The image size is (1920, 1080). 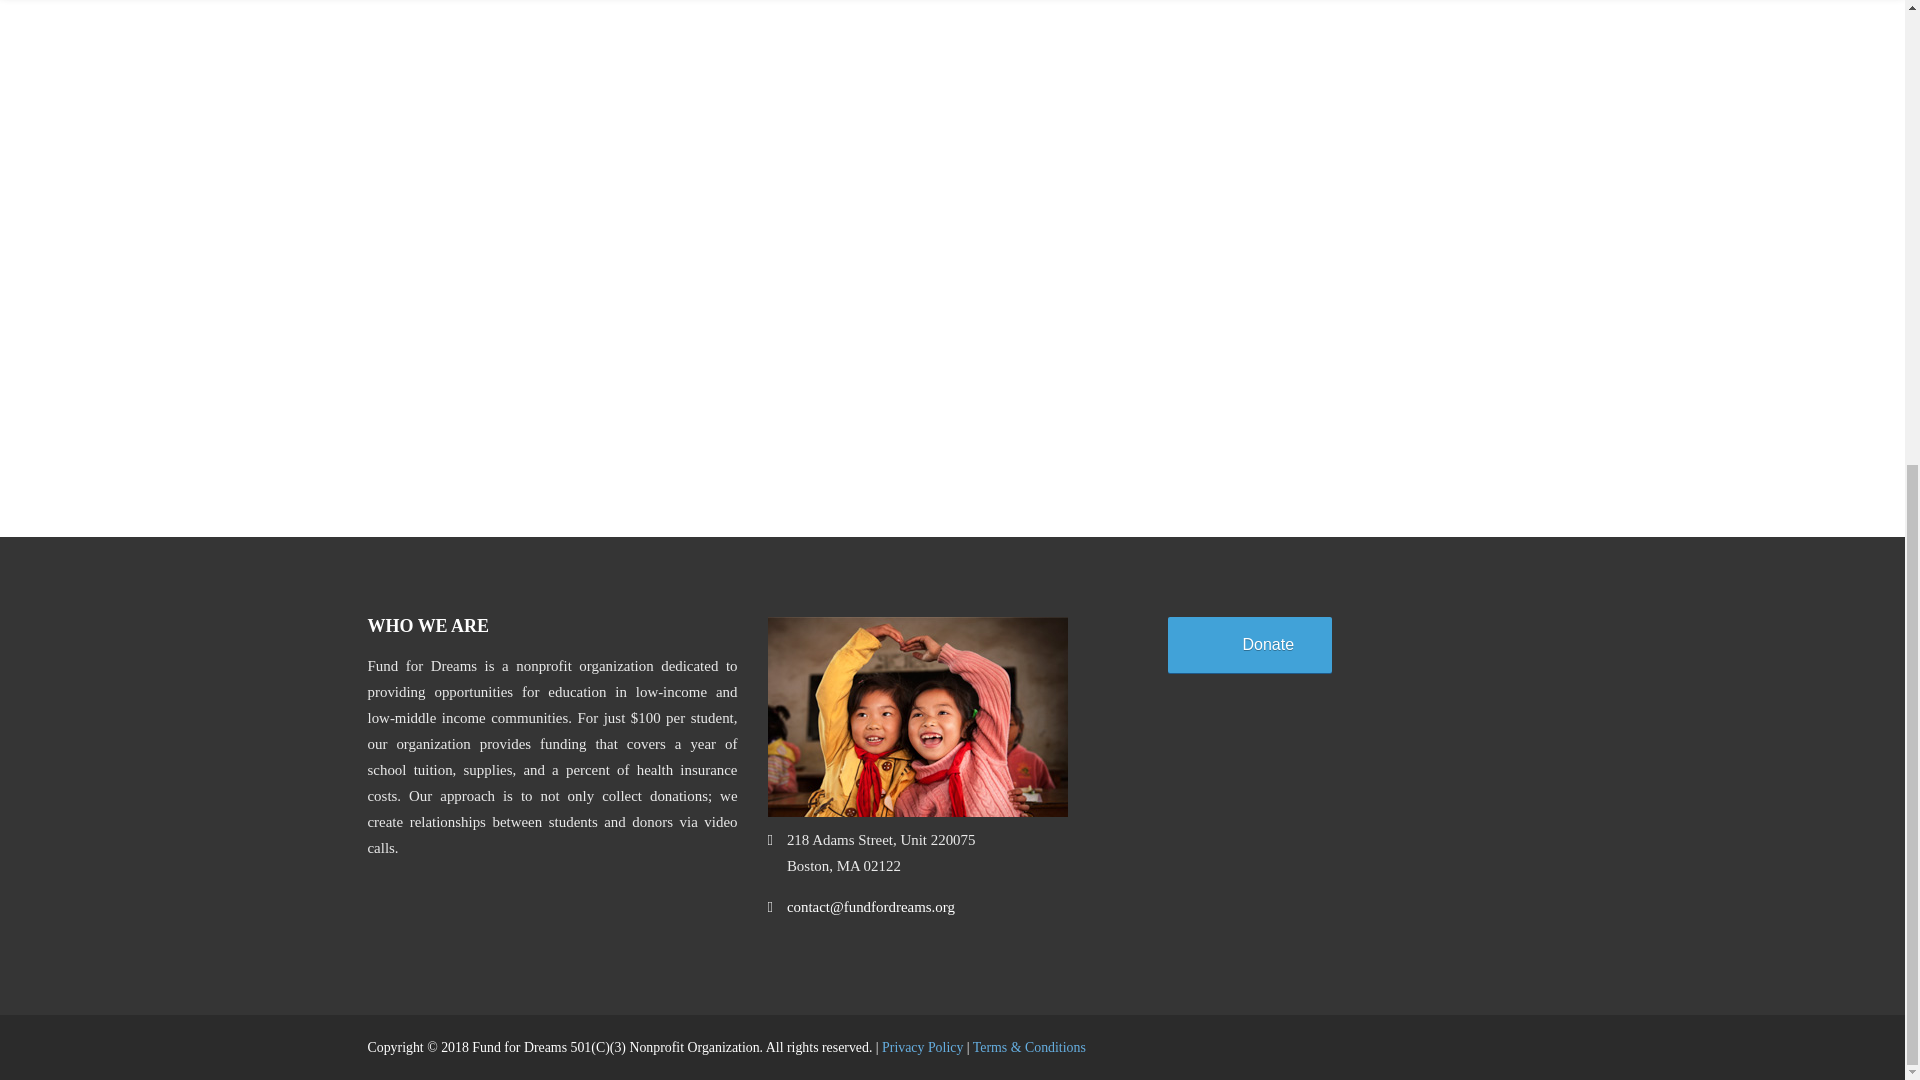 I want to click on Donate, so click(x=1250, y=644).